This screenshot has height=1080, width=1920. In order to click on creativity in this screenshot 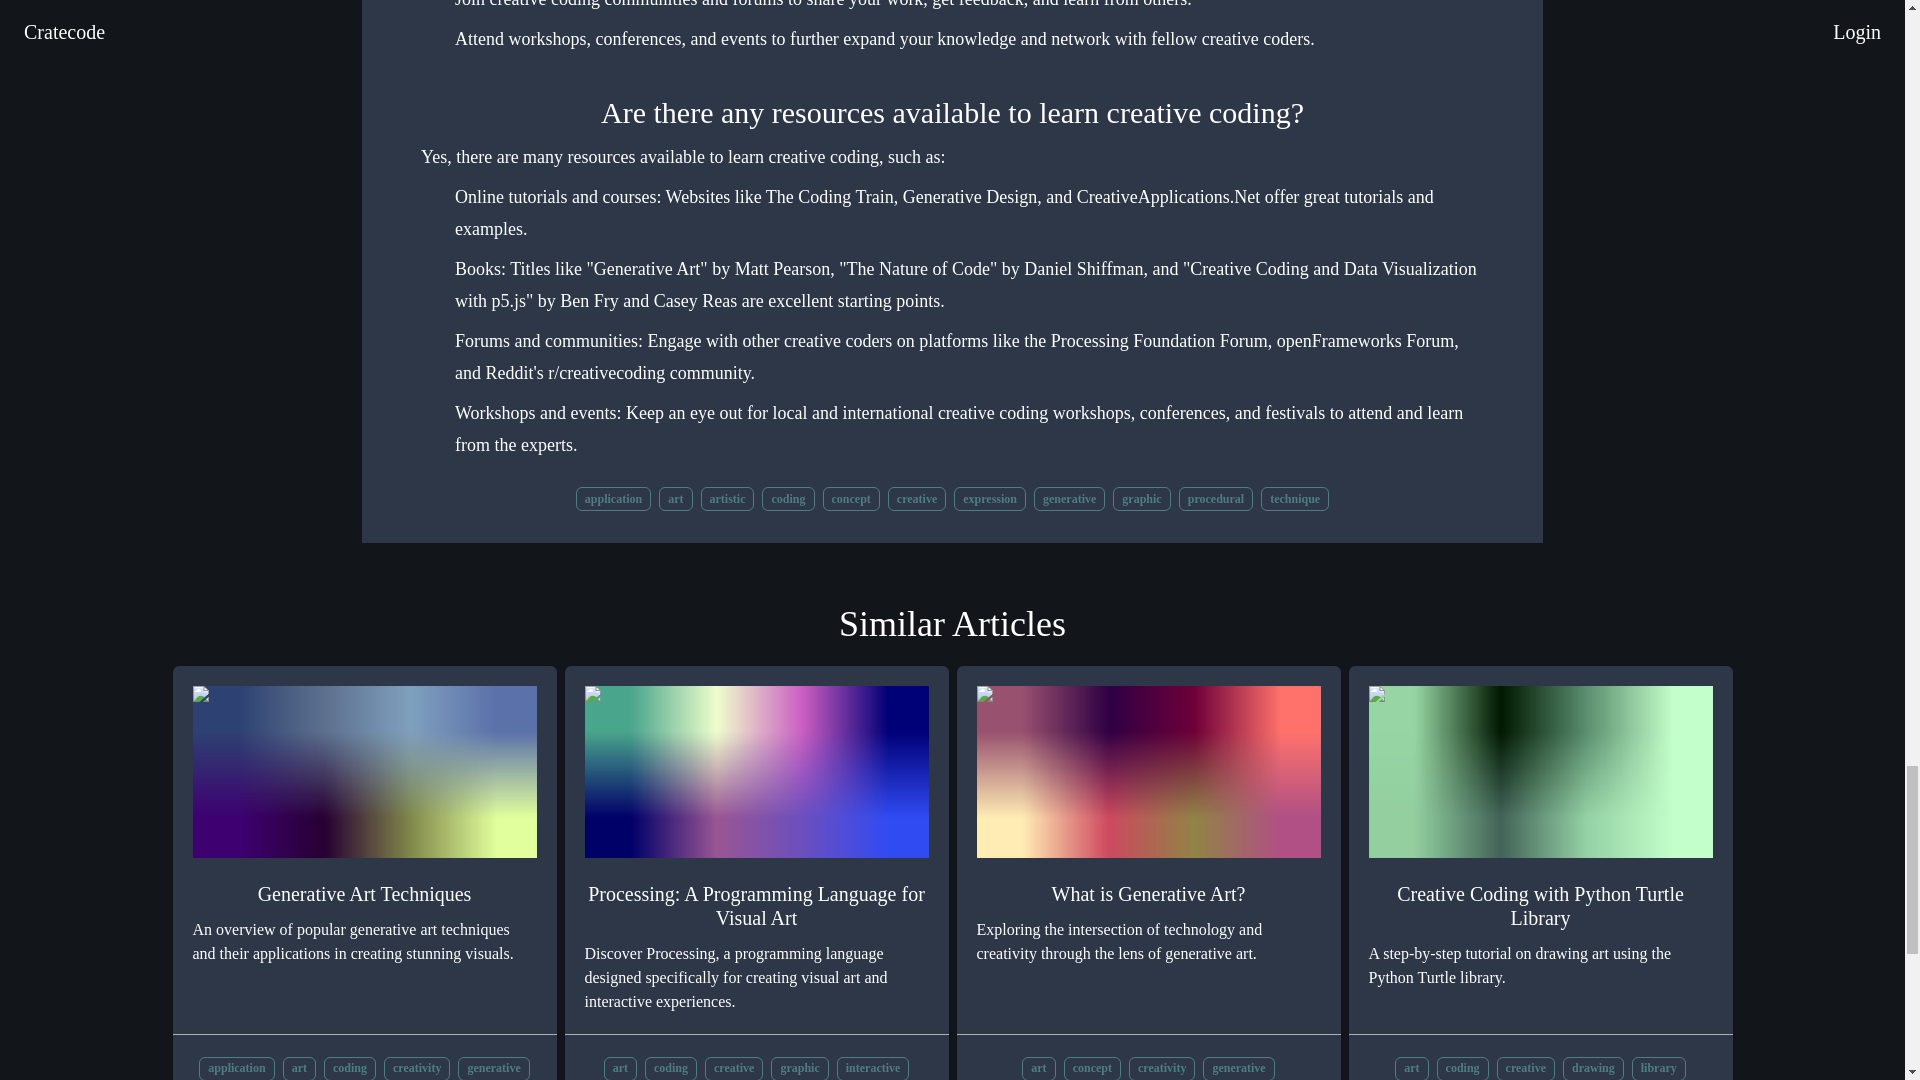, I will do `click(416, 1068)`.